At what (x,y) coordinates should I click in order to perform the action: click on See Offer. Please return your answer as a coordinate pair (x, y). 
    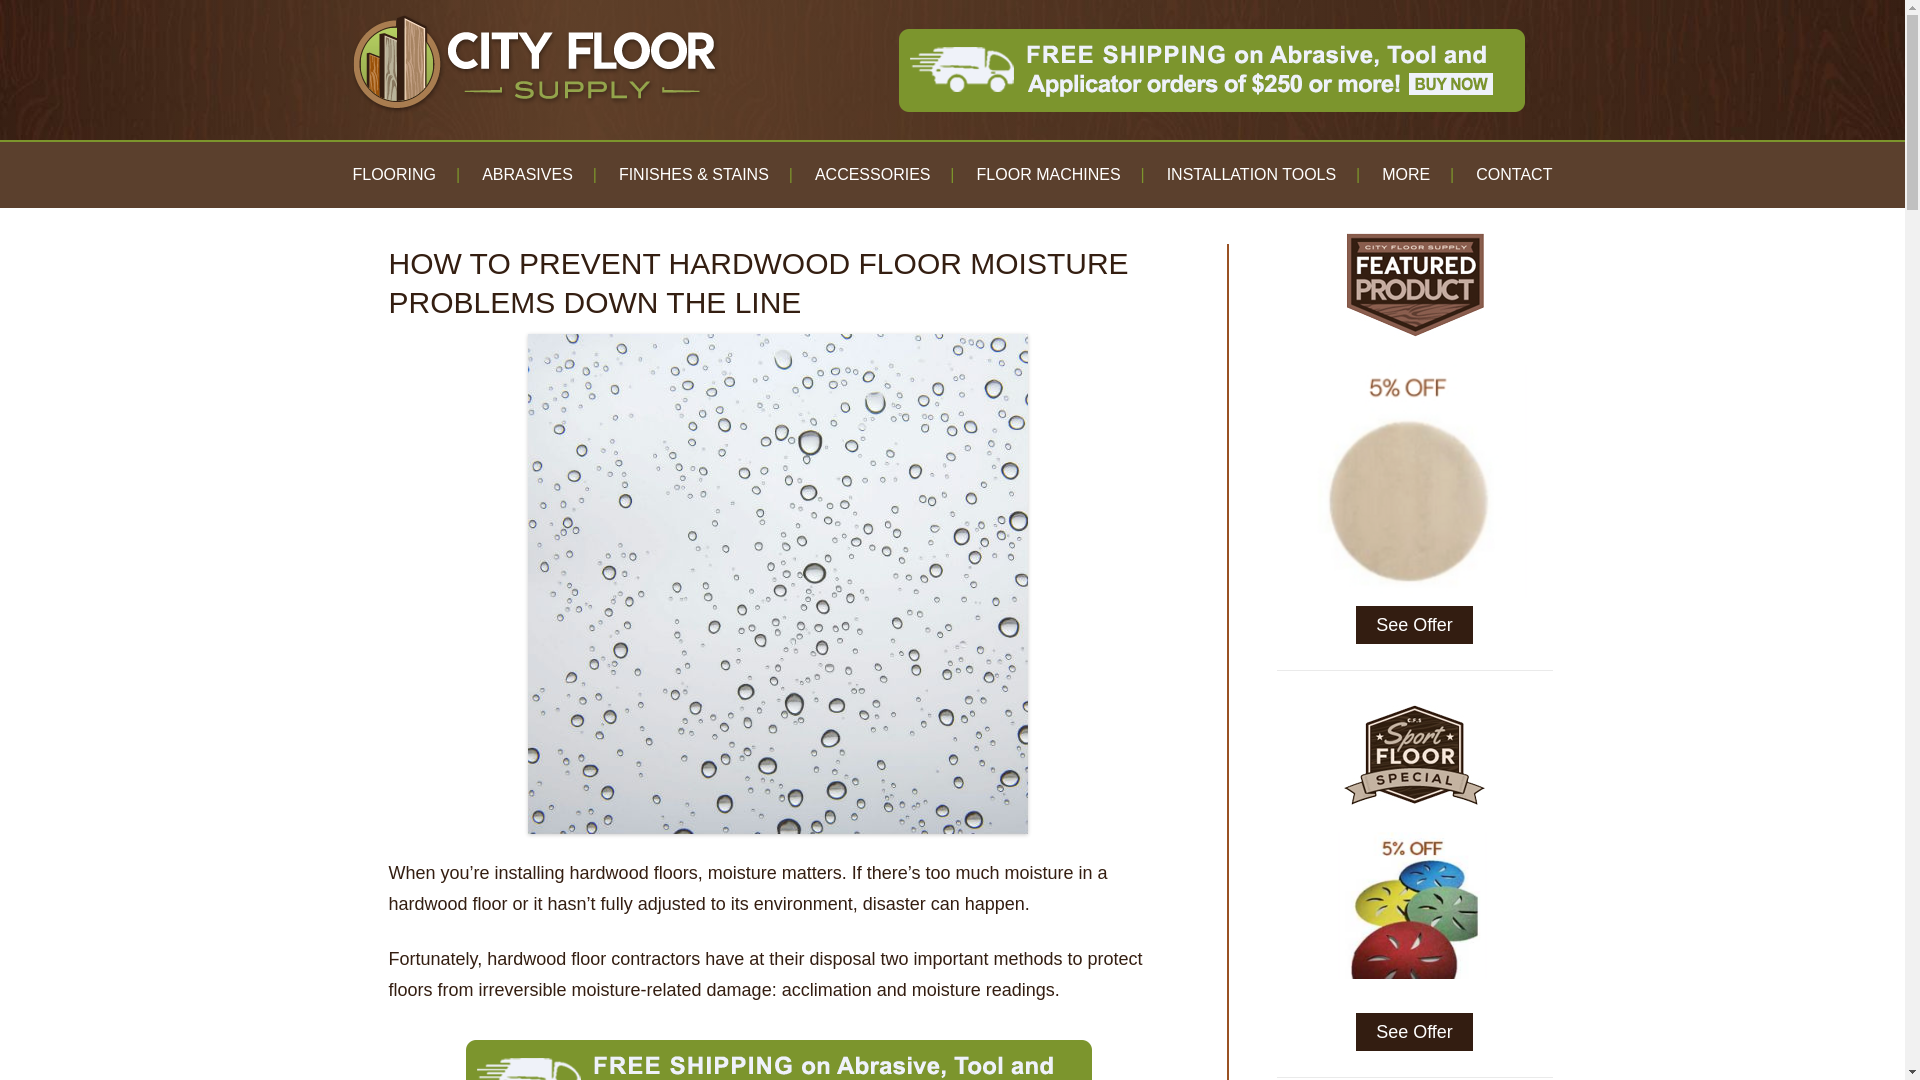
    Looking at the image, I should click on (1414, 624).